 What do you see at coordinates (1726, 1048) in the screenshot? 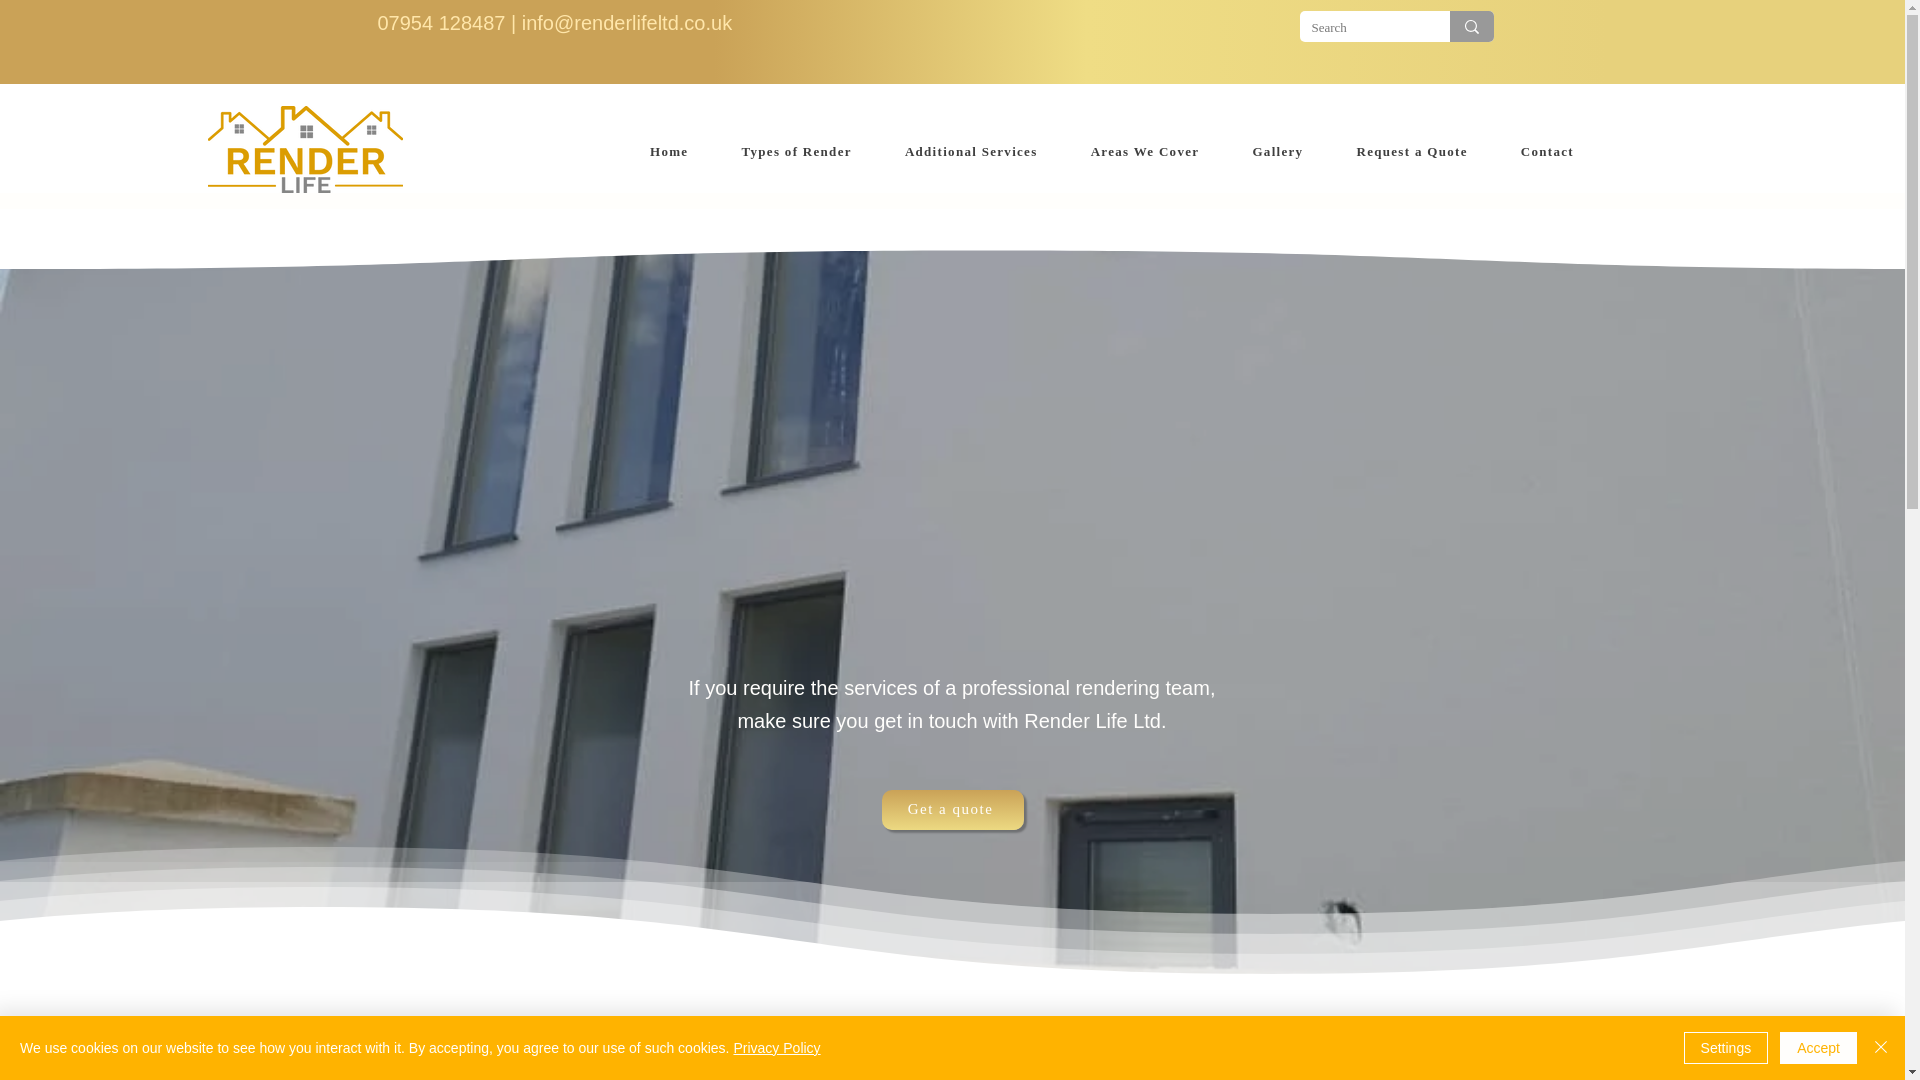
I see `Settings` at bounding box center [1726, 1048].